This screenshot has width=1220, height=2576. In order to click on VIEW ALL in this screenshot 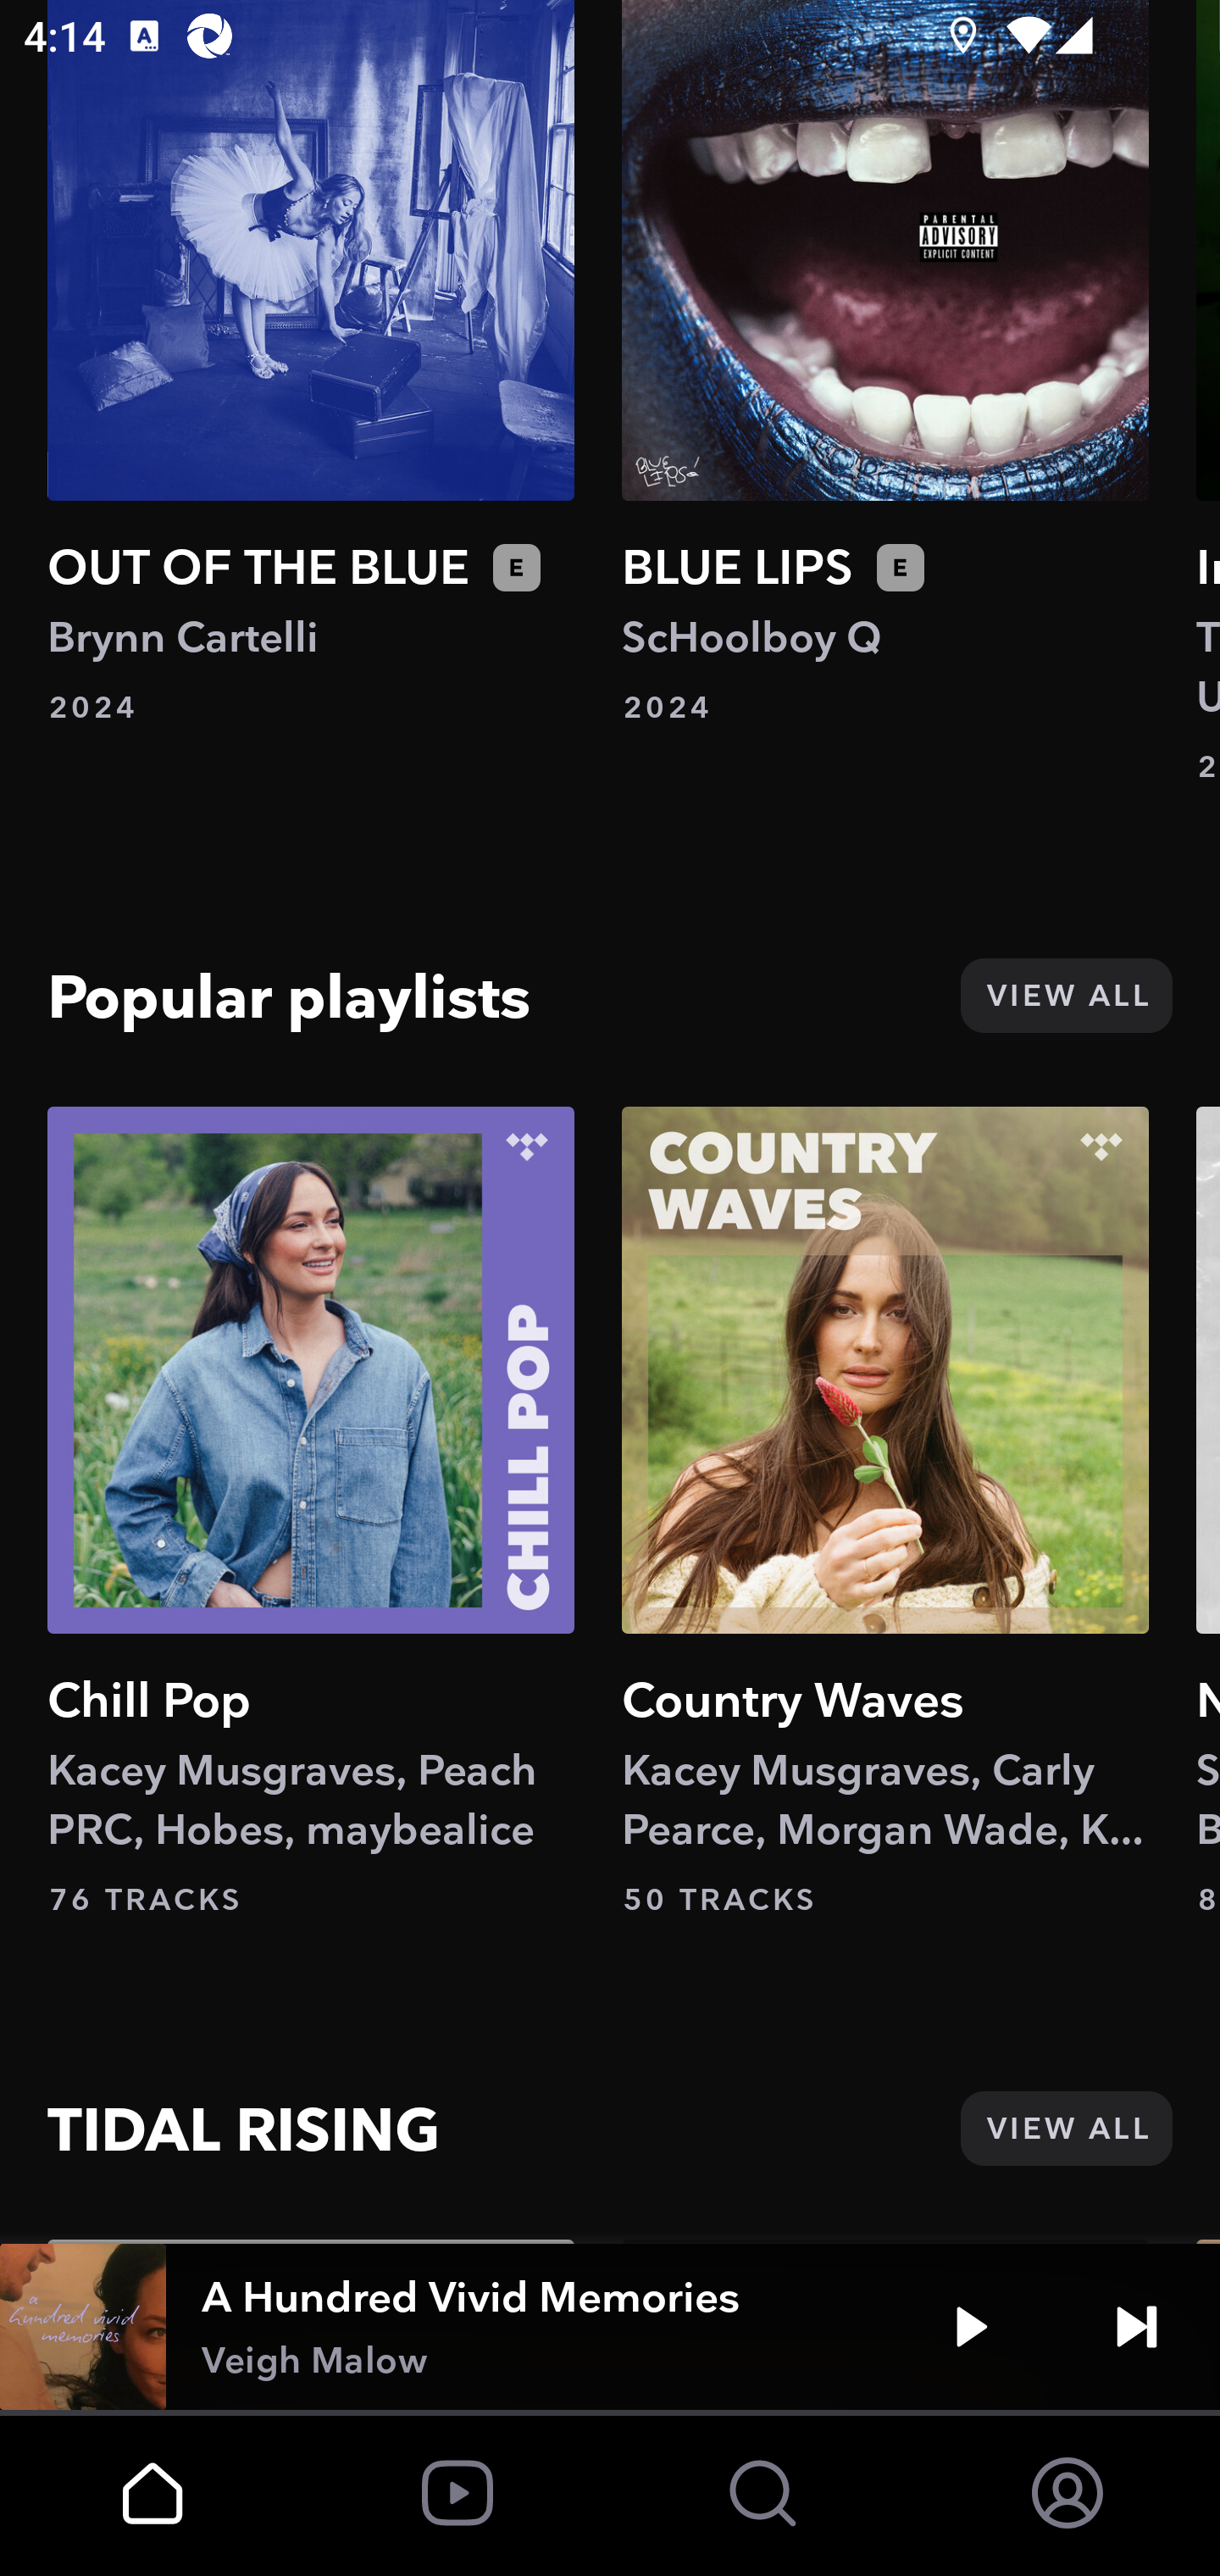, I will do `click(1066, 2129)`.